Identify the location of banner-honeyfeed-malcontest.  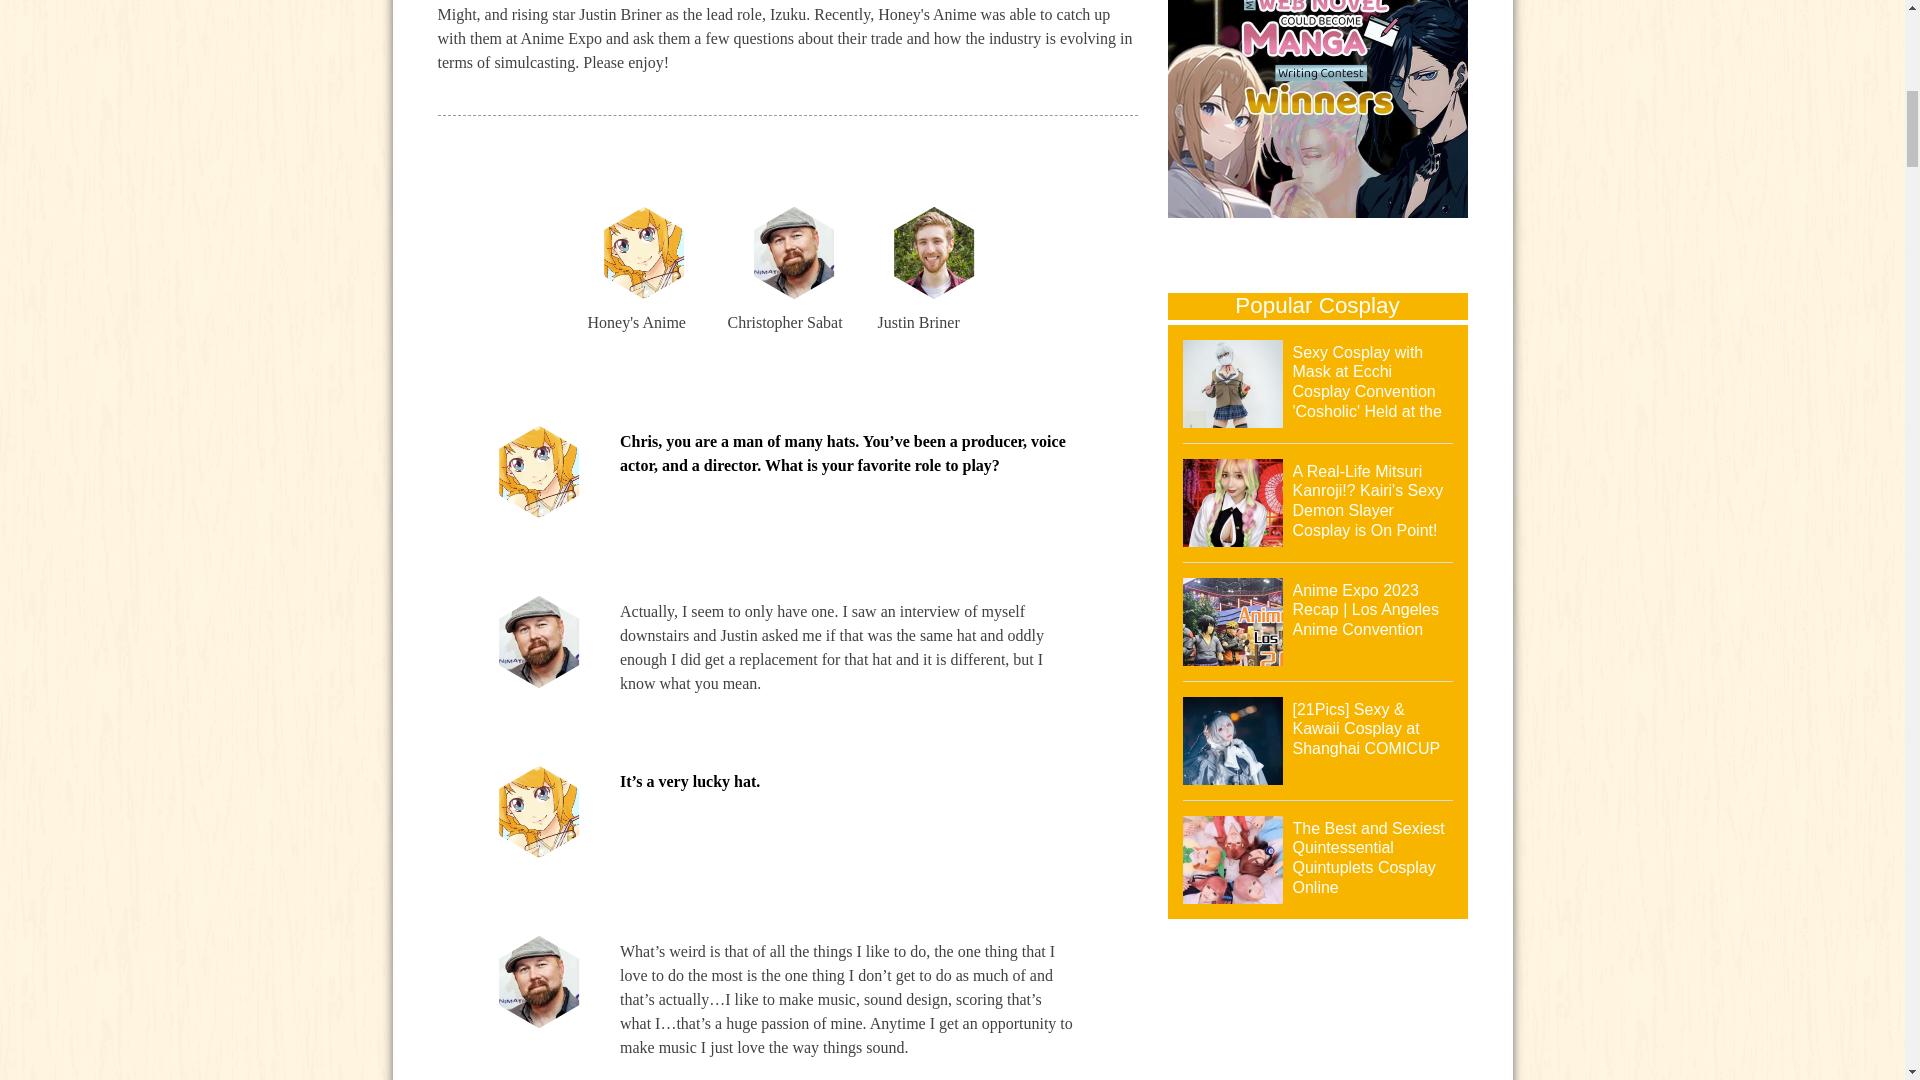
(1318, 112).